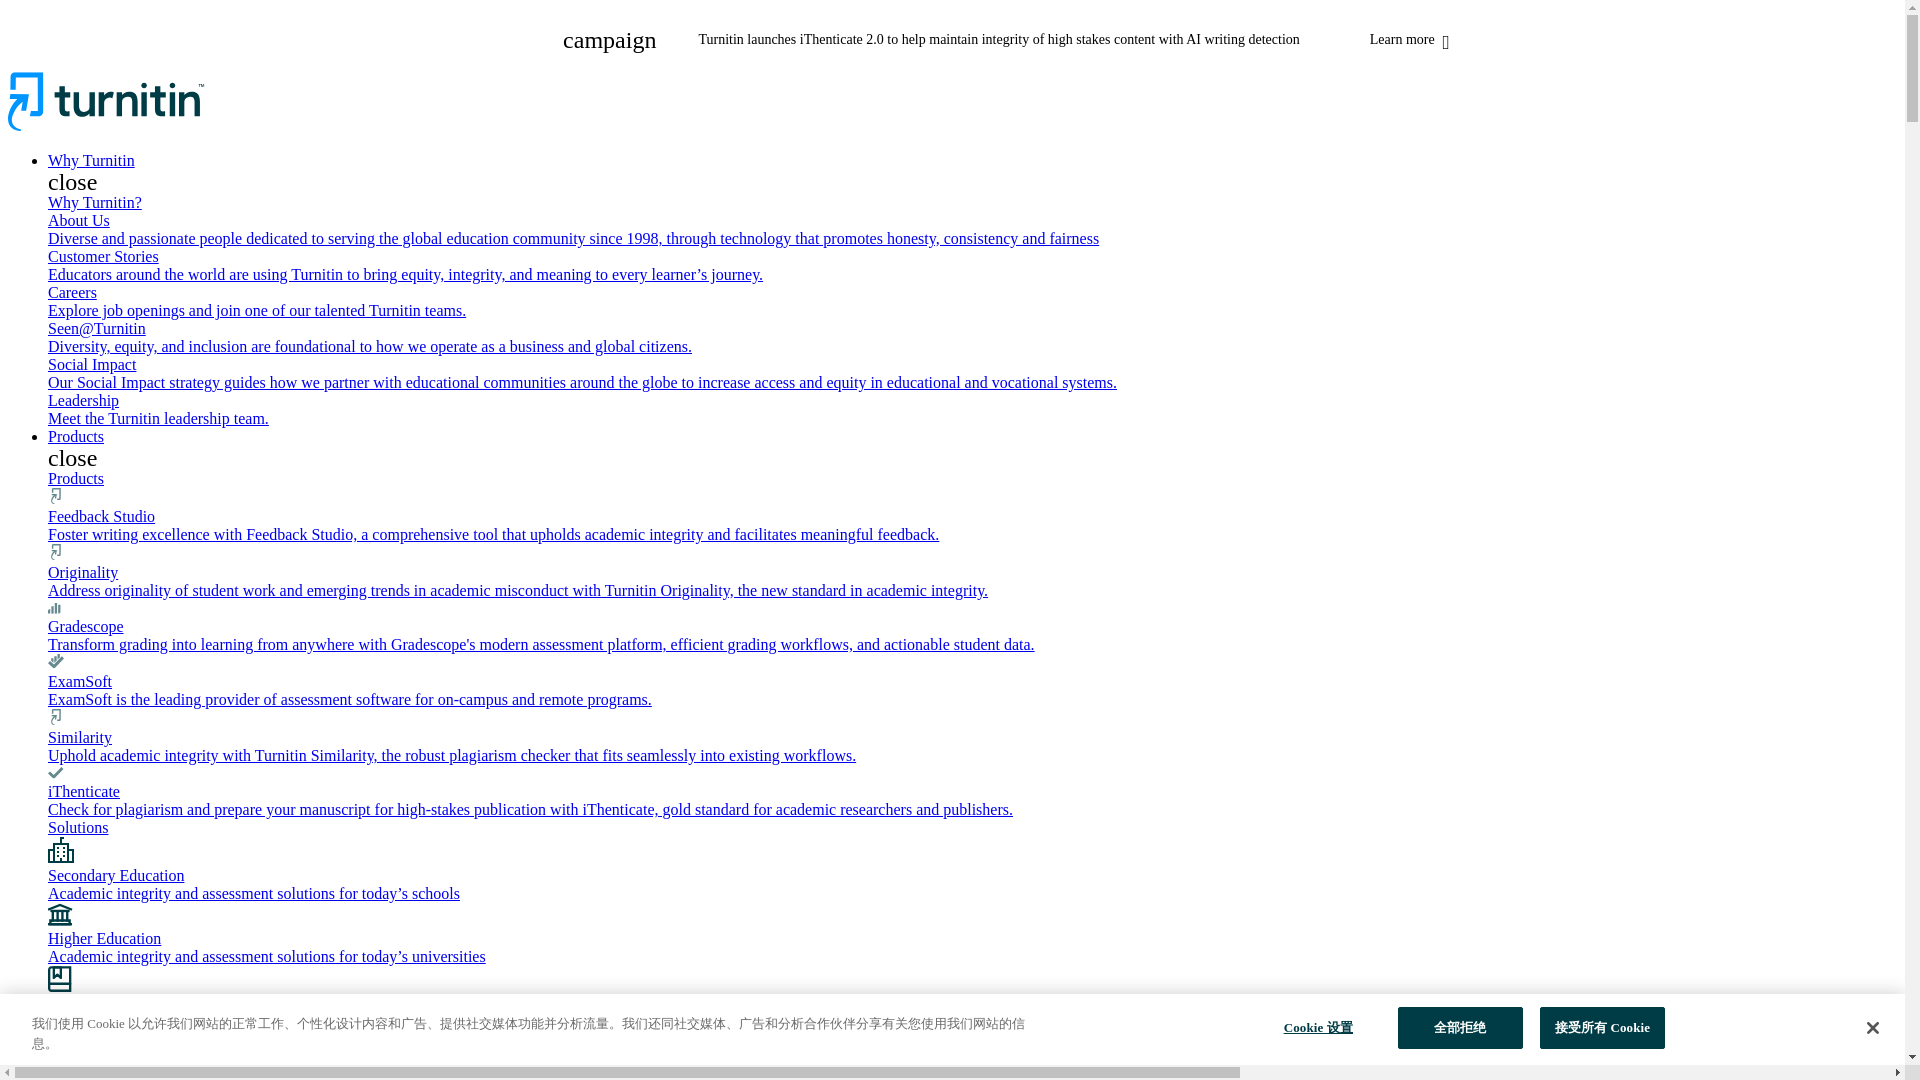  What do you see at coordinates (95, 202) in the screenshot?
I see `Why Turnitin?` at bounding box center [95, 202].